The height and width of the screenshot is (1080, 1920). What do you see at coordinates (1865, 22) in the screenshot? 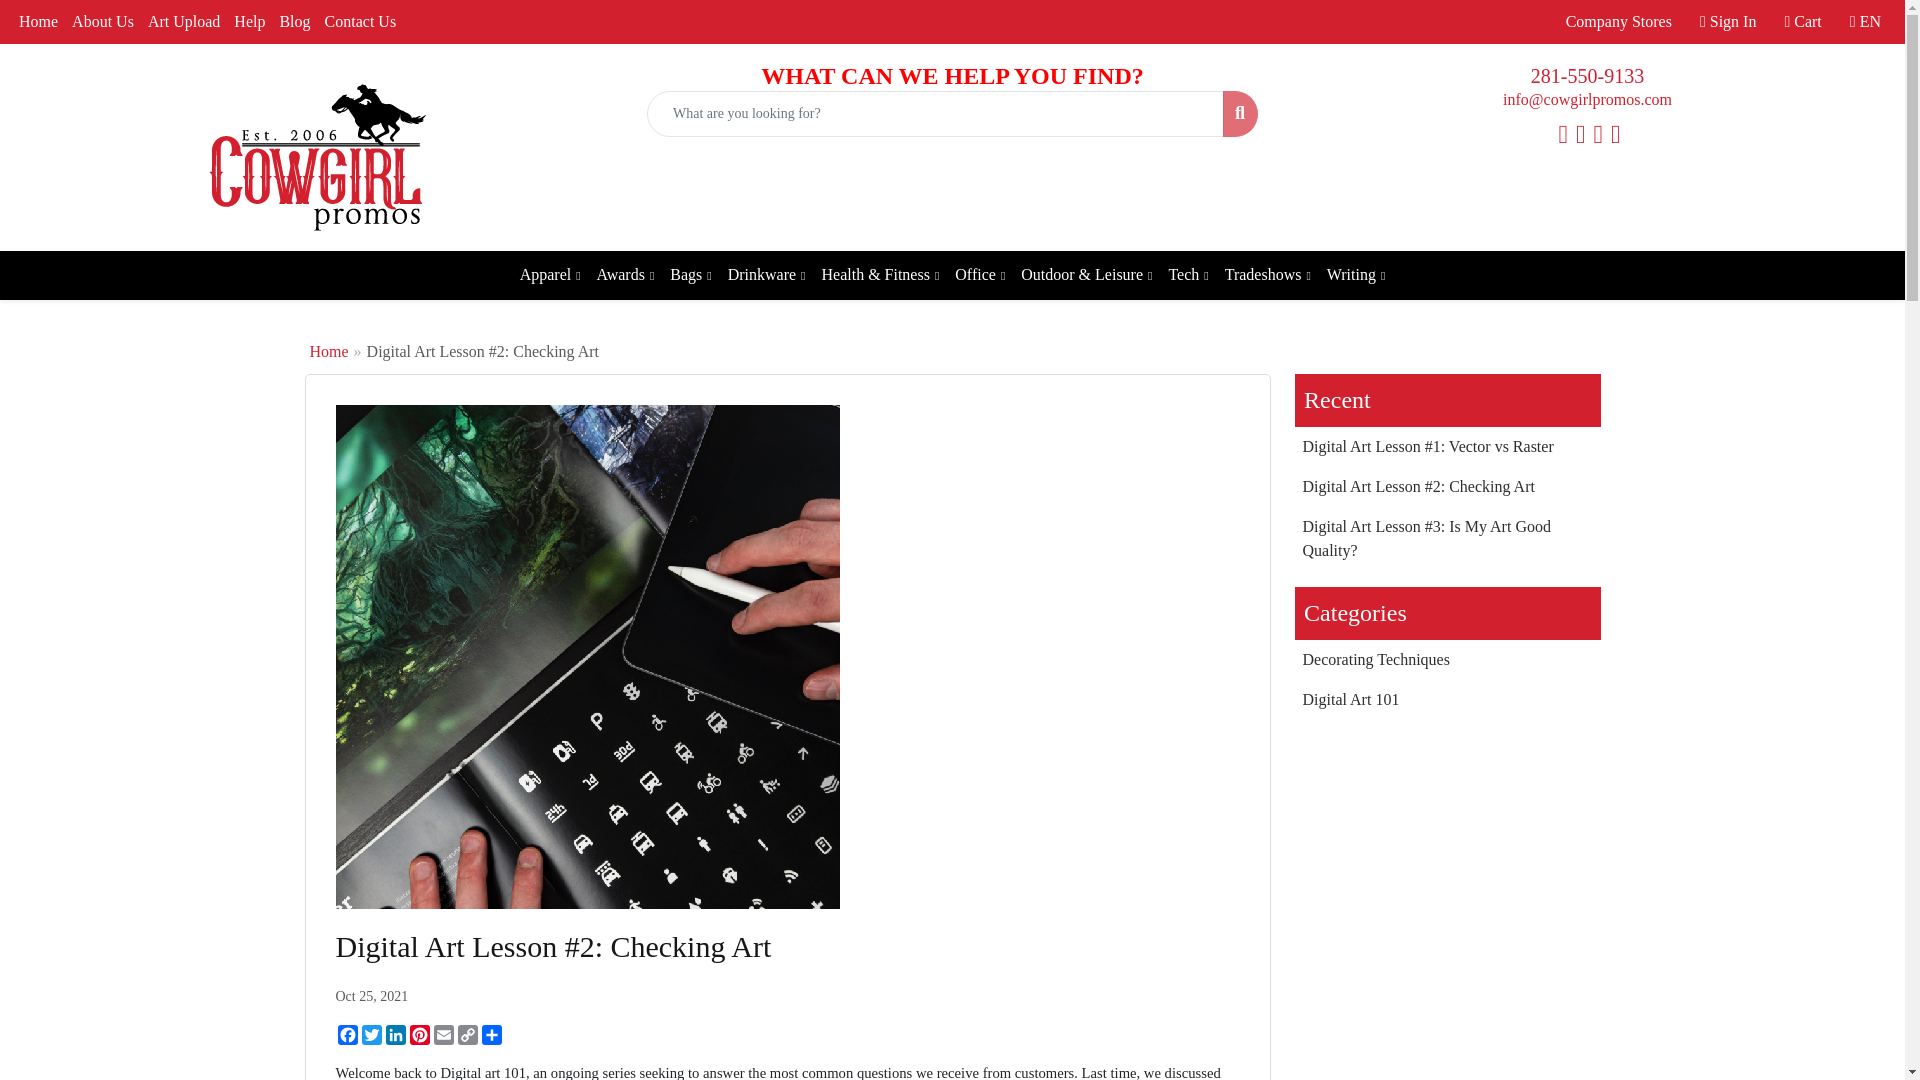
I see `EN` at bounding box center [1865, 22].